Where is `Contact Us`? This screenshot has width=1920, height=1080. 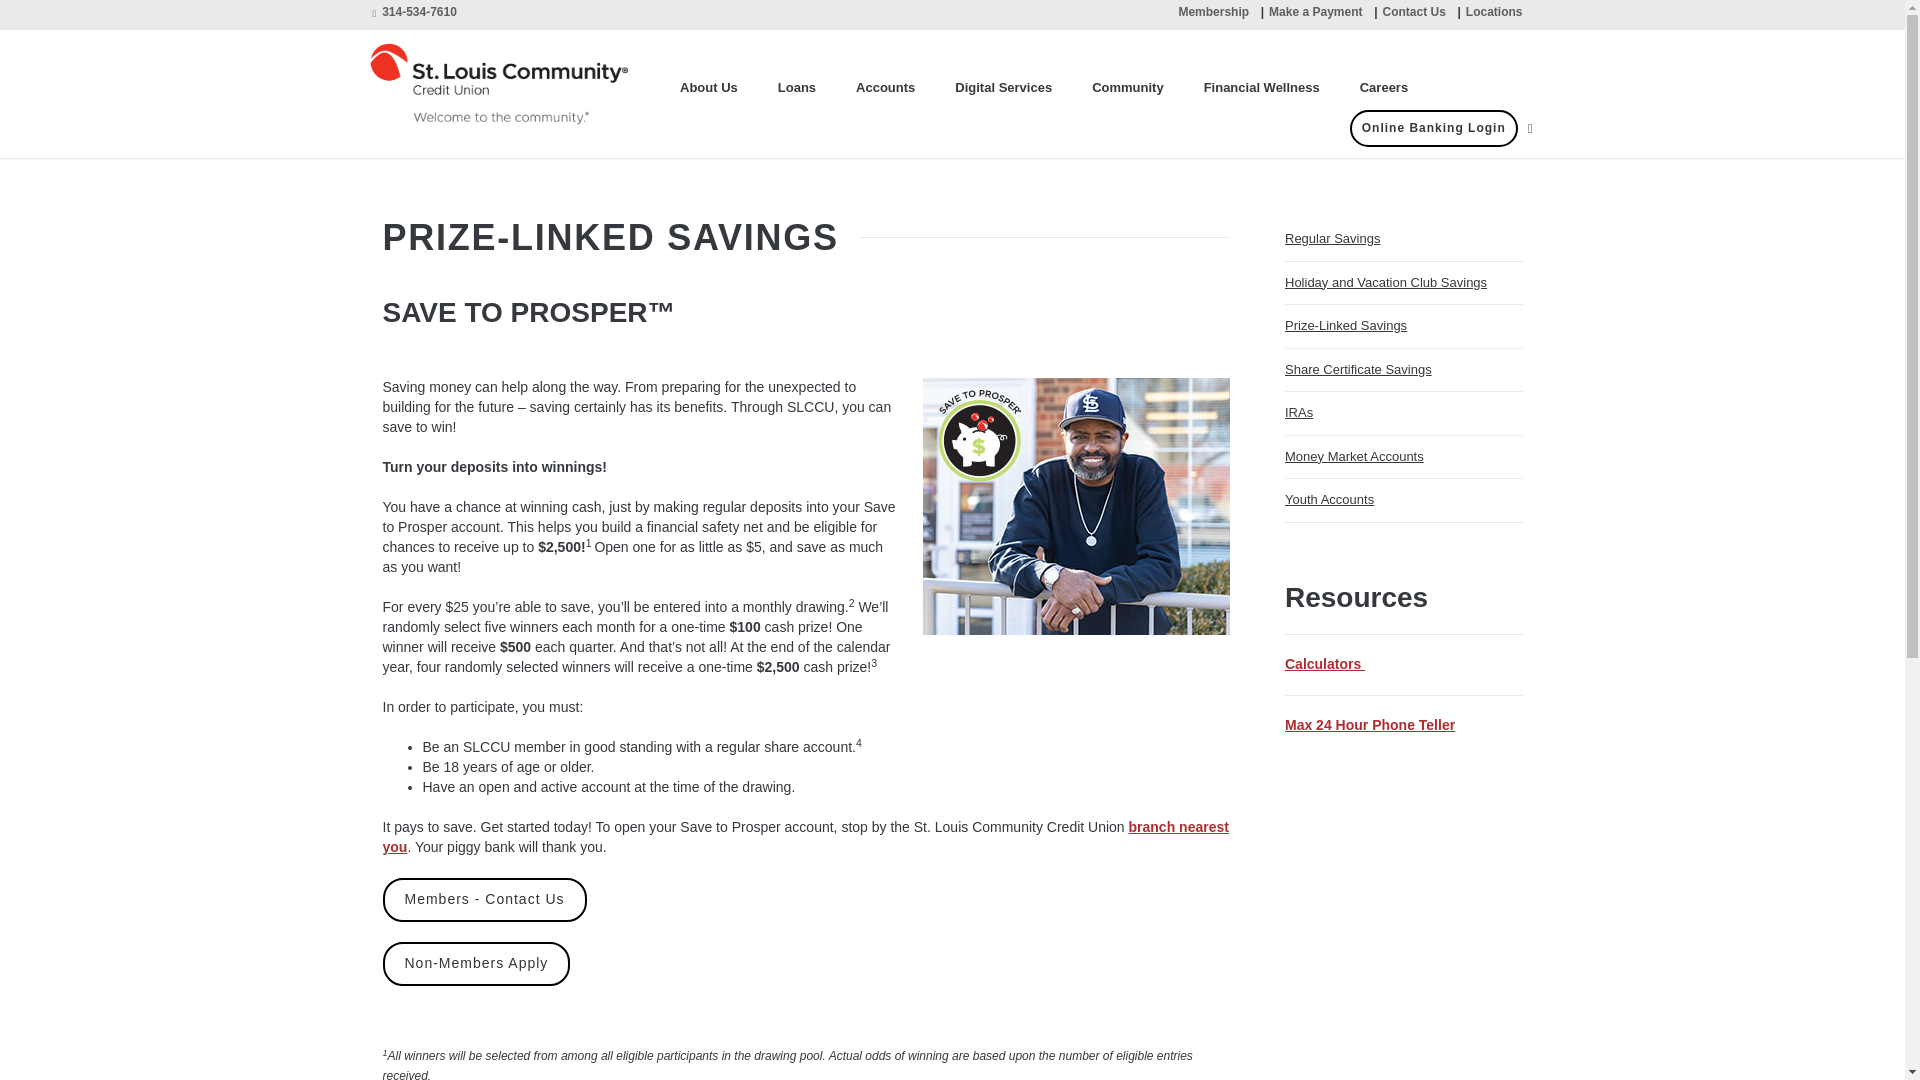
Contact Us is located at coordinates (1414, 12).